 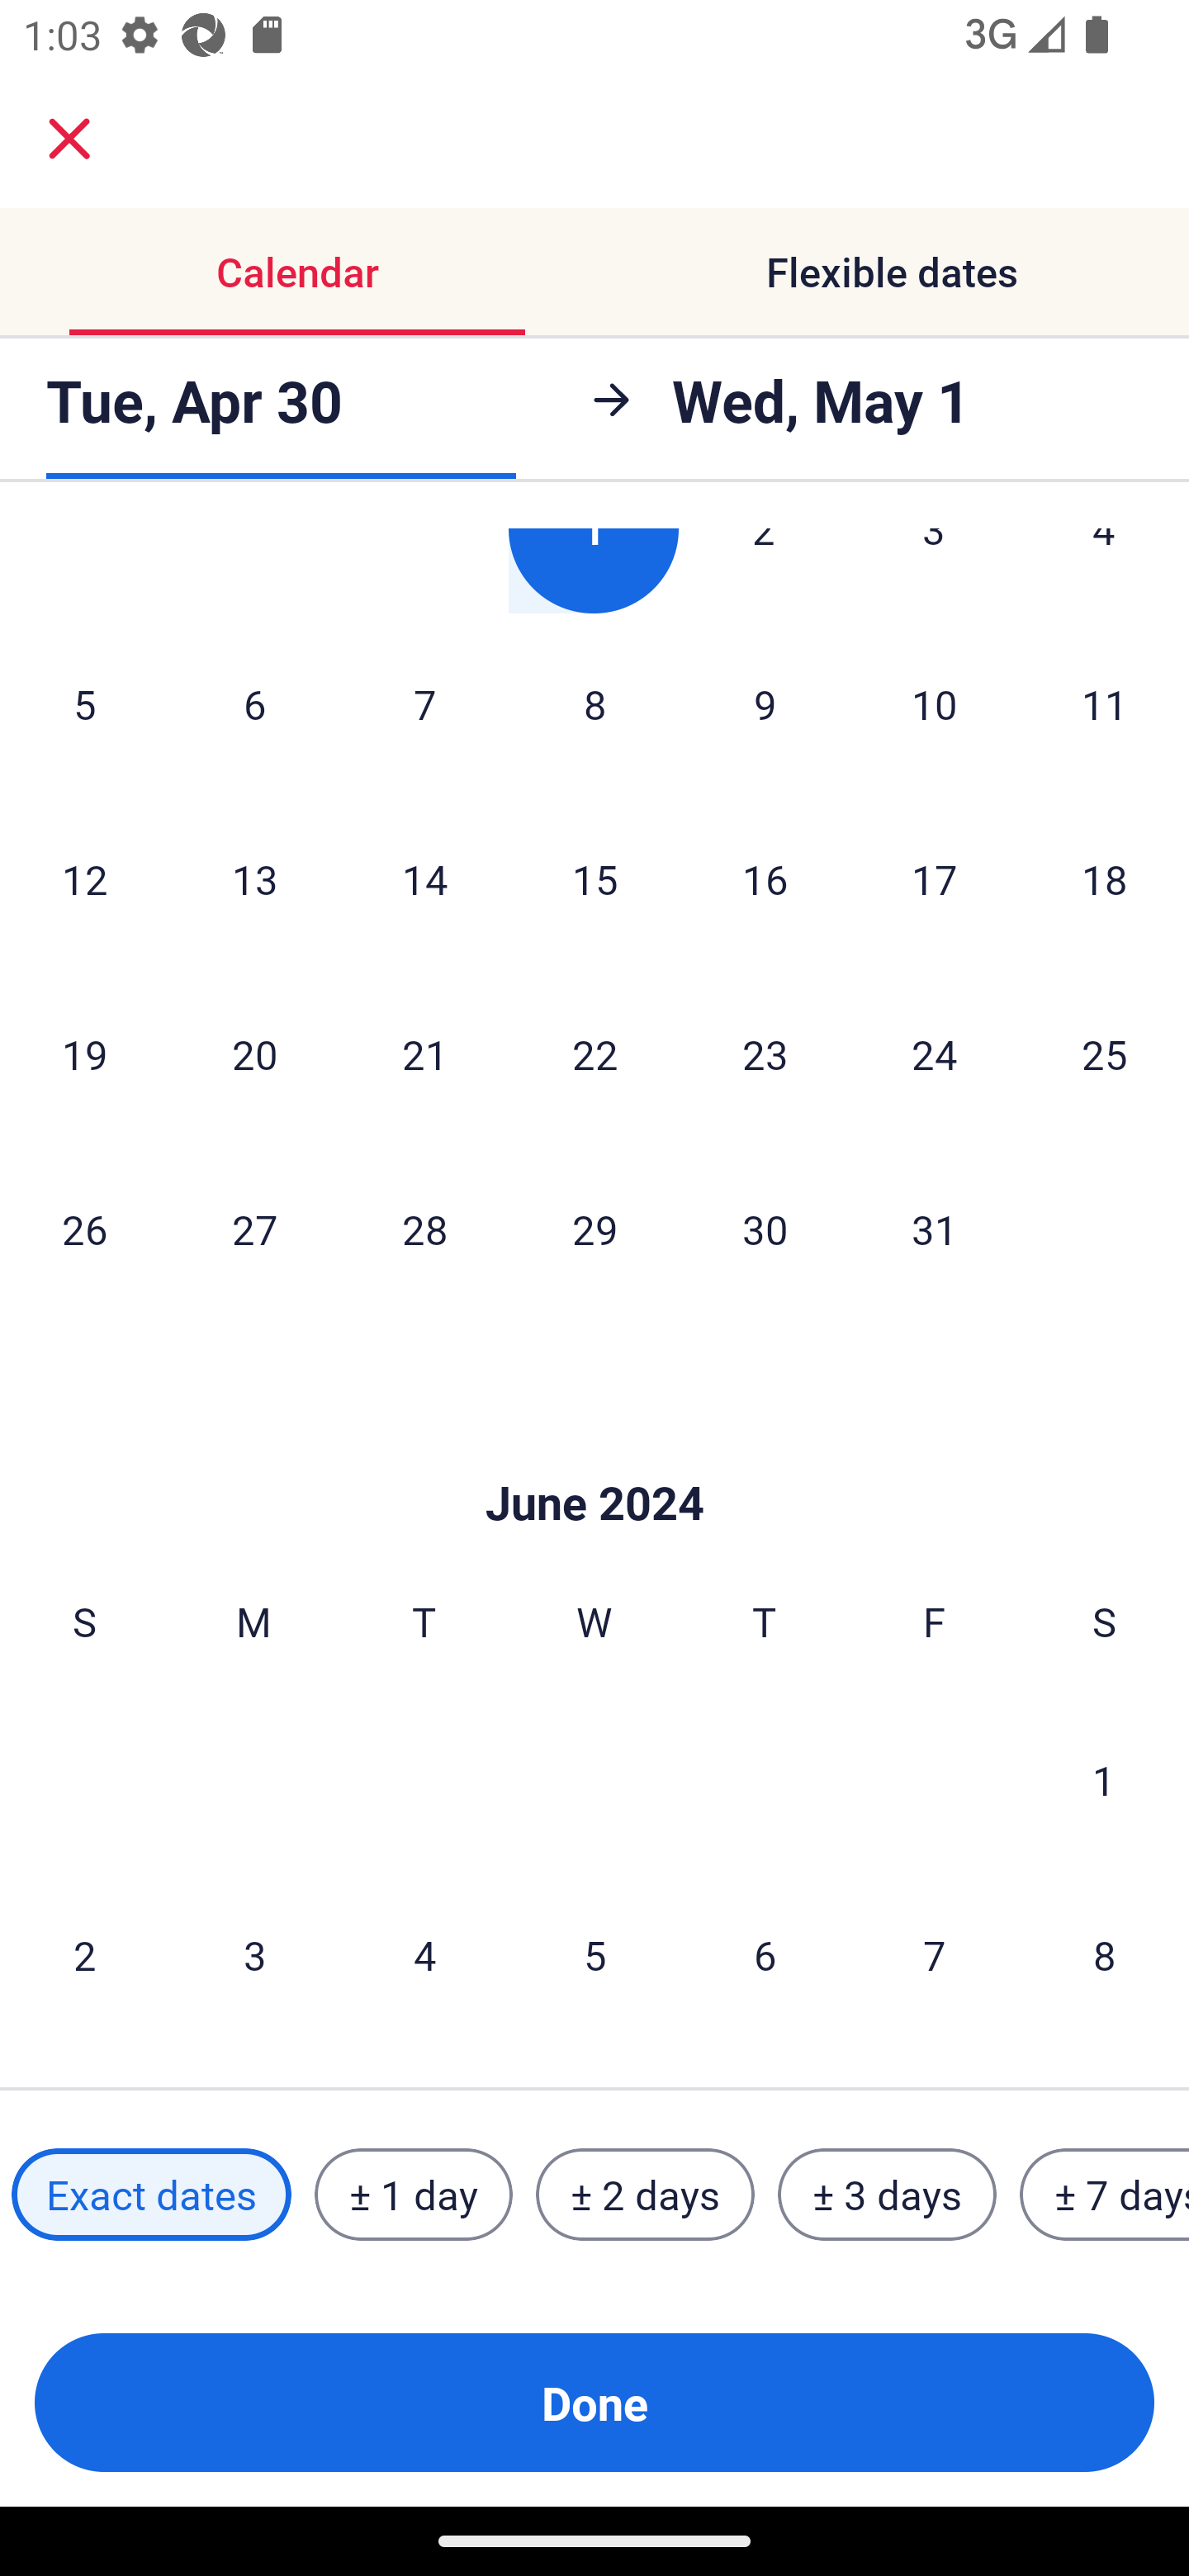 What do you see at coordinates (594, 878) in the screenshot?
I see `15 Wednesday, May 15, 2024` at bounding box center [594, 878].